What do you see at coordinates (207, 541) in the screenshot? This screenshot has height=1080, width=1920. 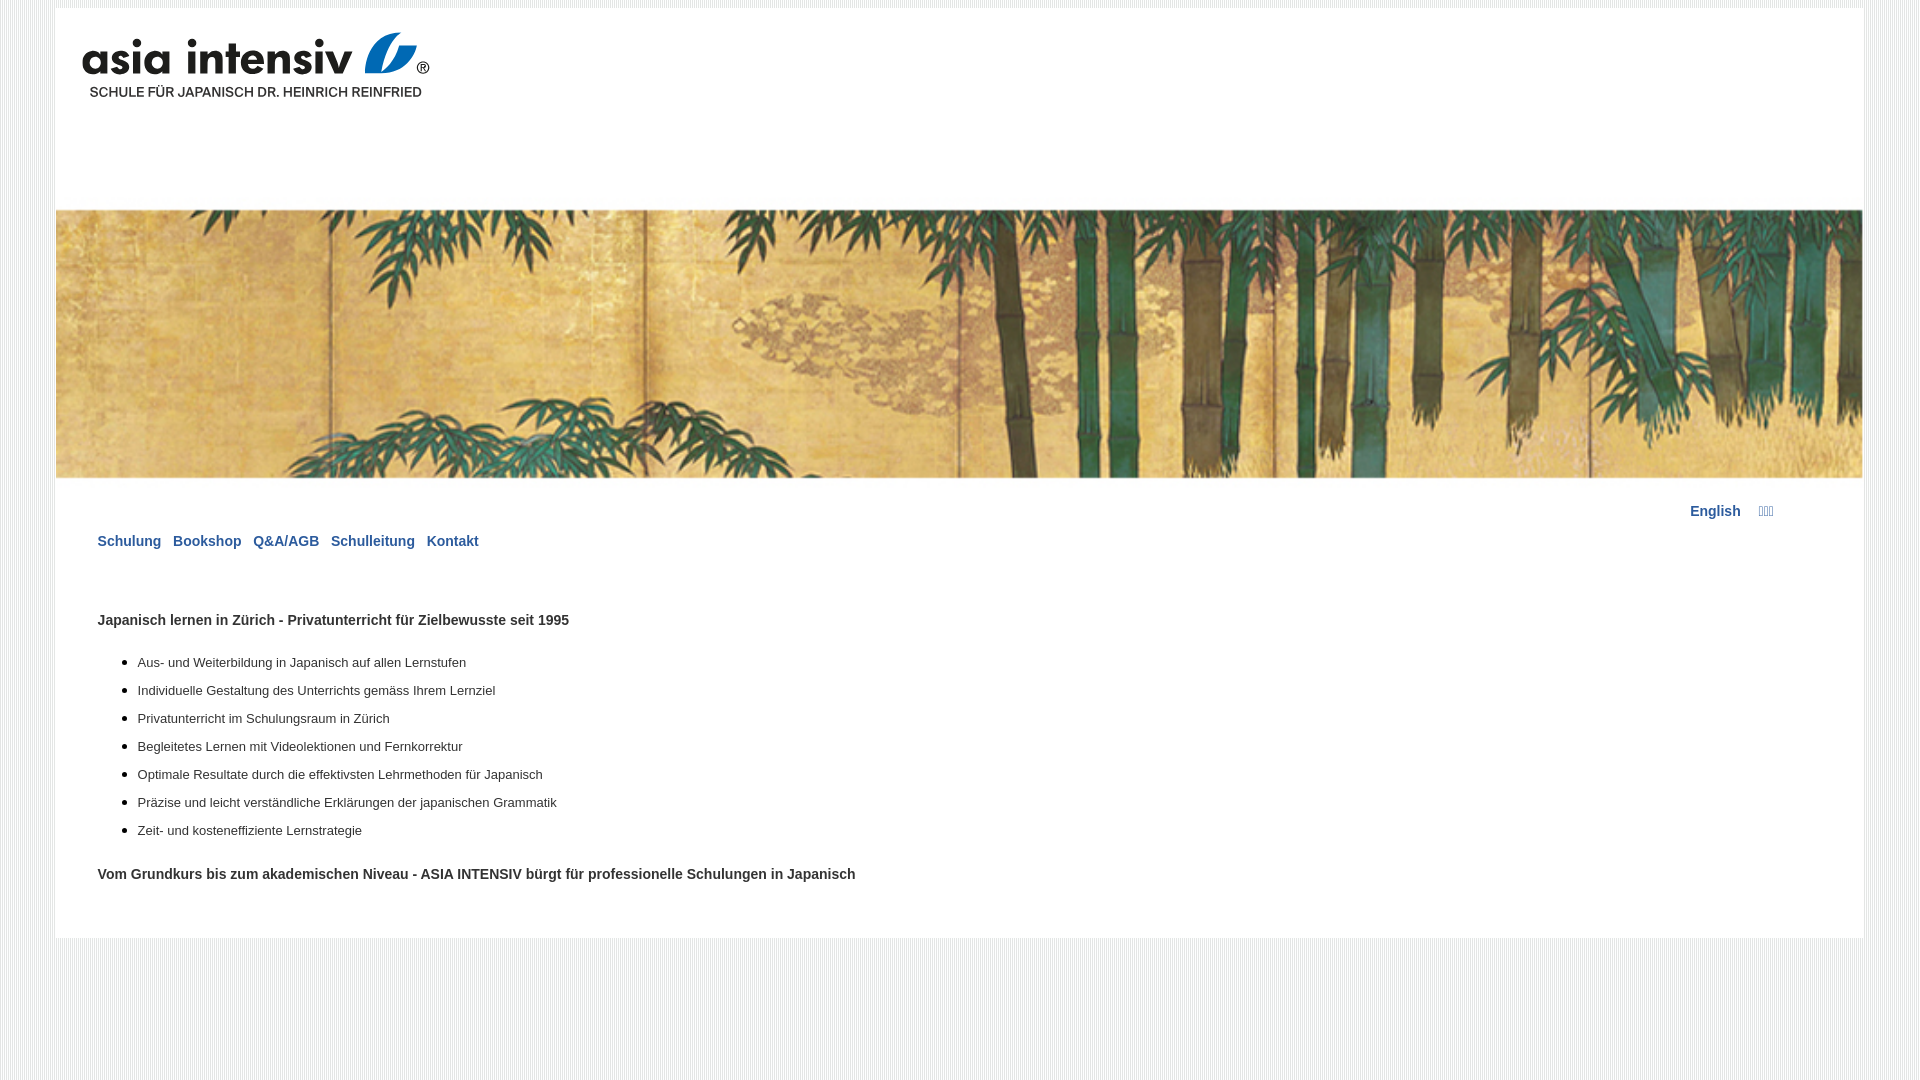 I see `Bookshop` at bounding box center [207, 541].